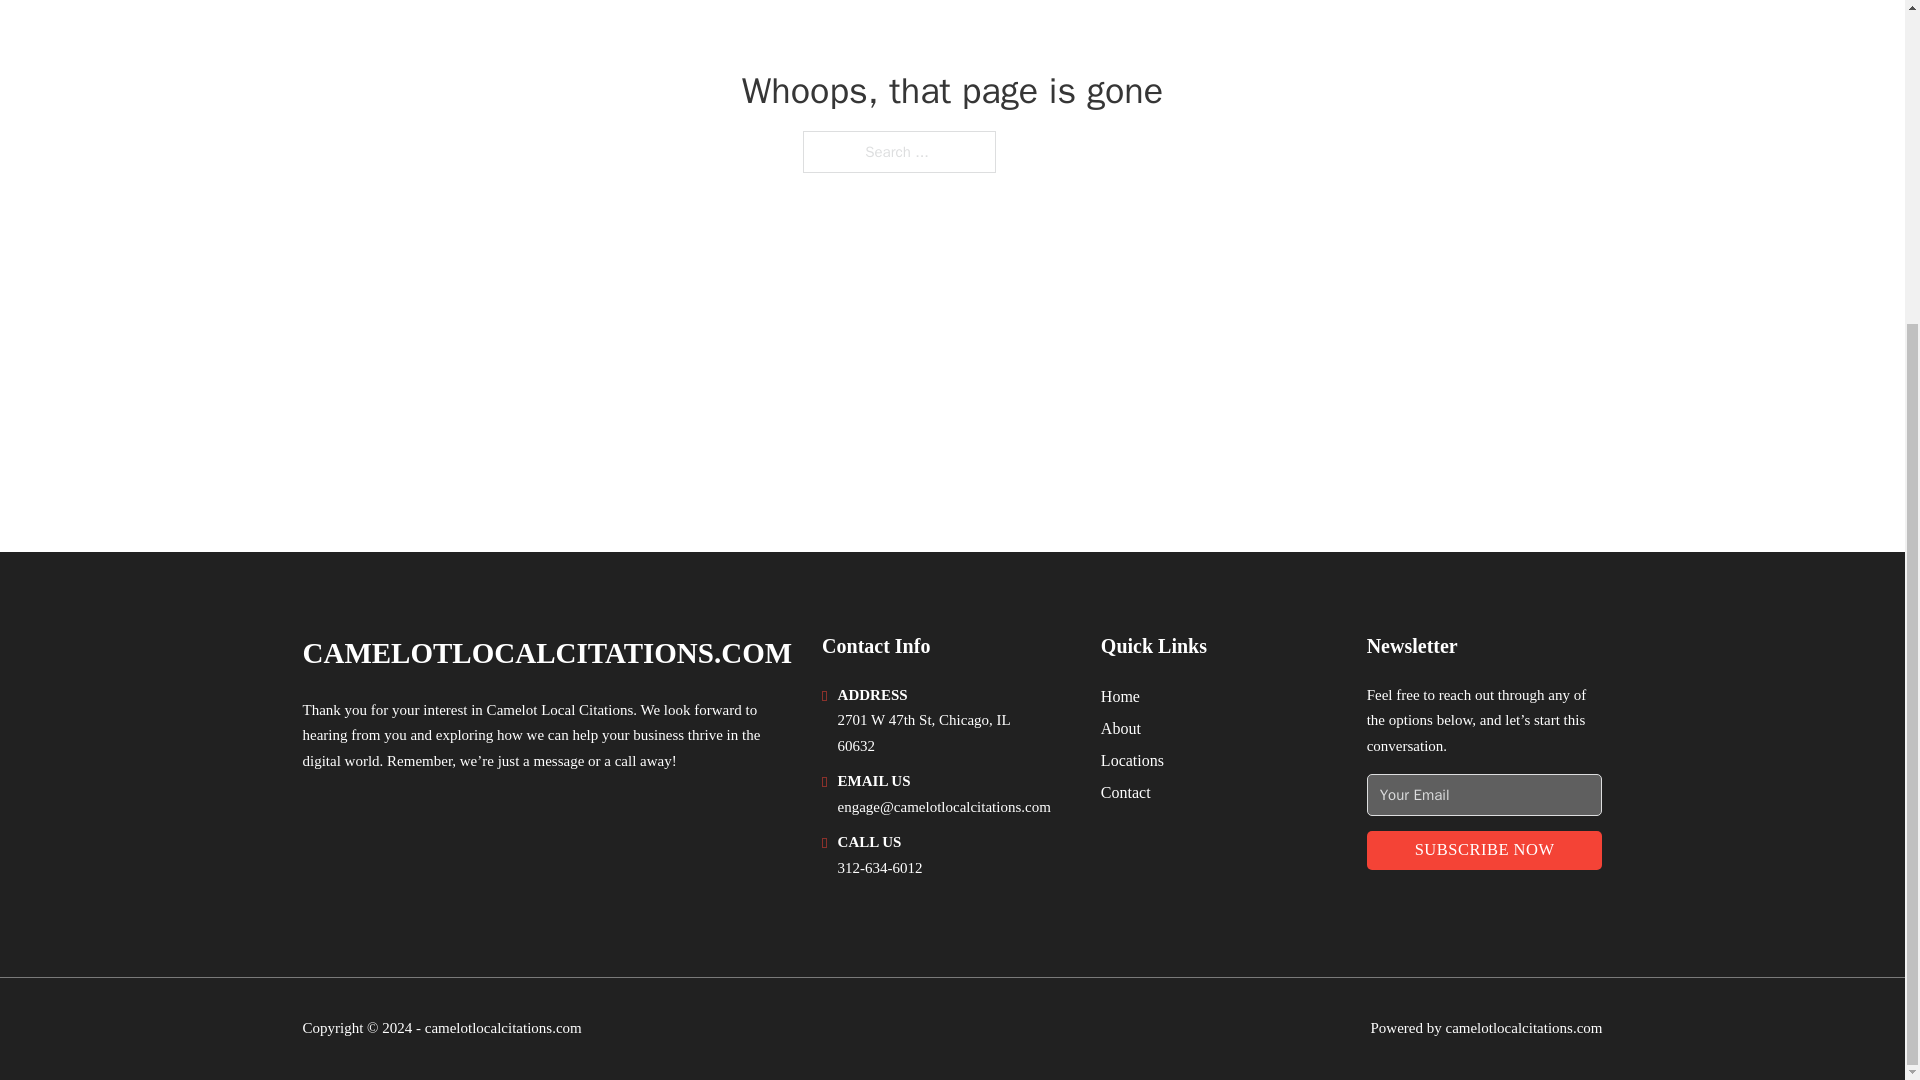 This screenshot has height=1080, width=1920. Describe the element at coordinates (1120, 696) in the screenshot. I see `Home` at that location.